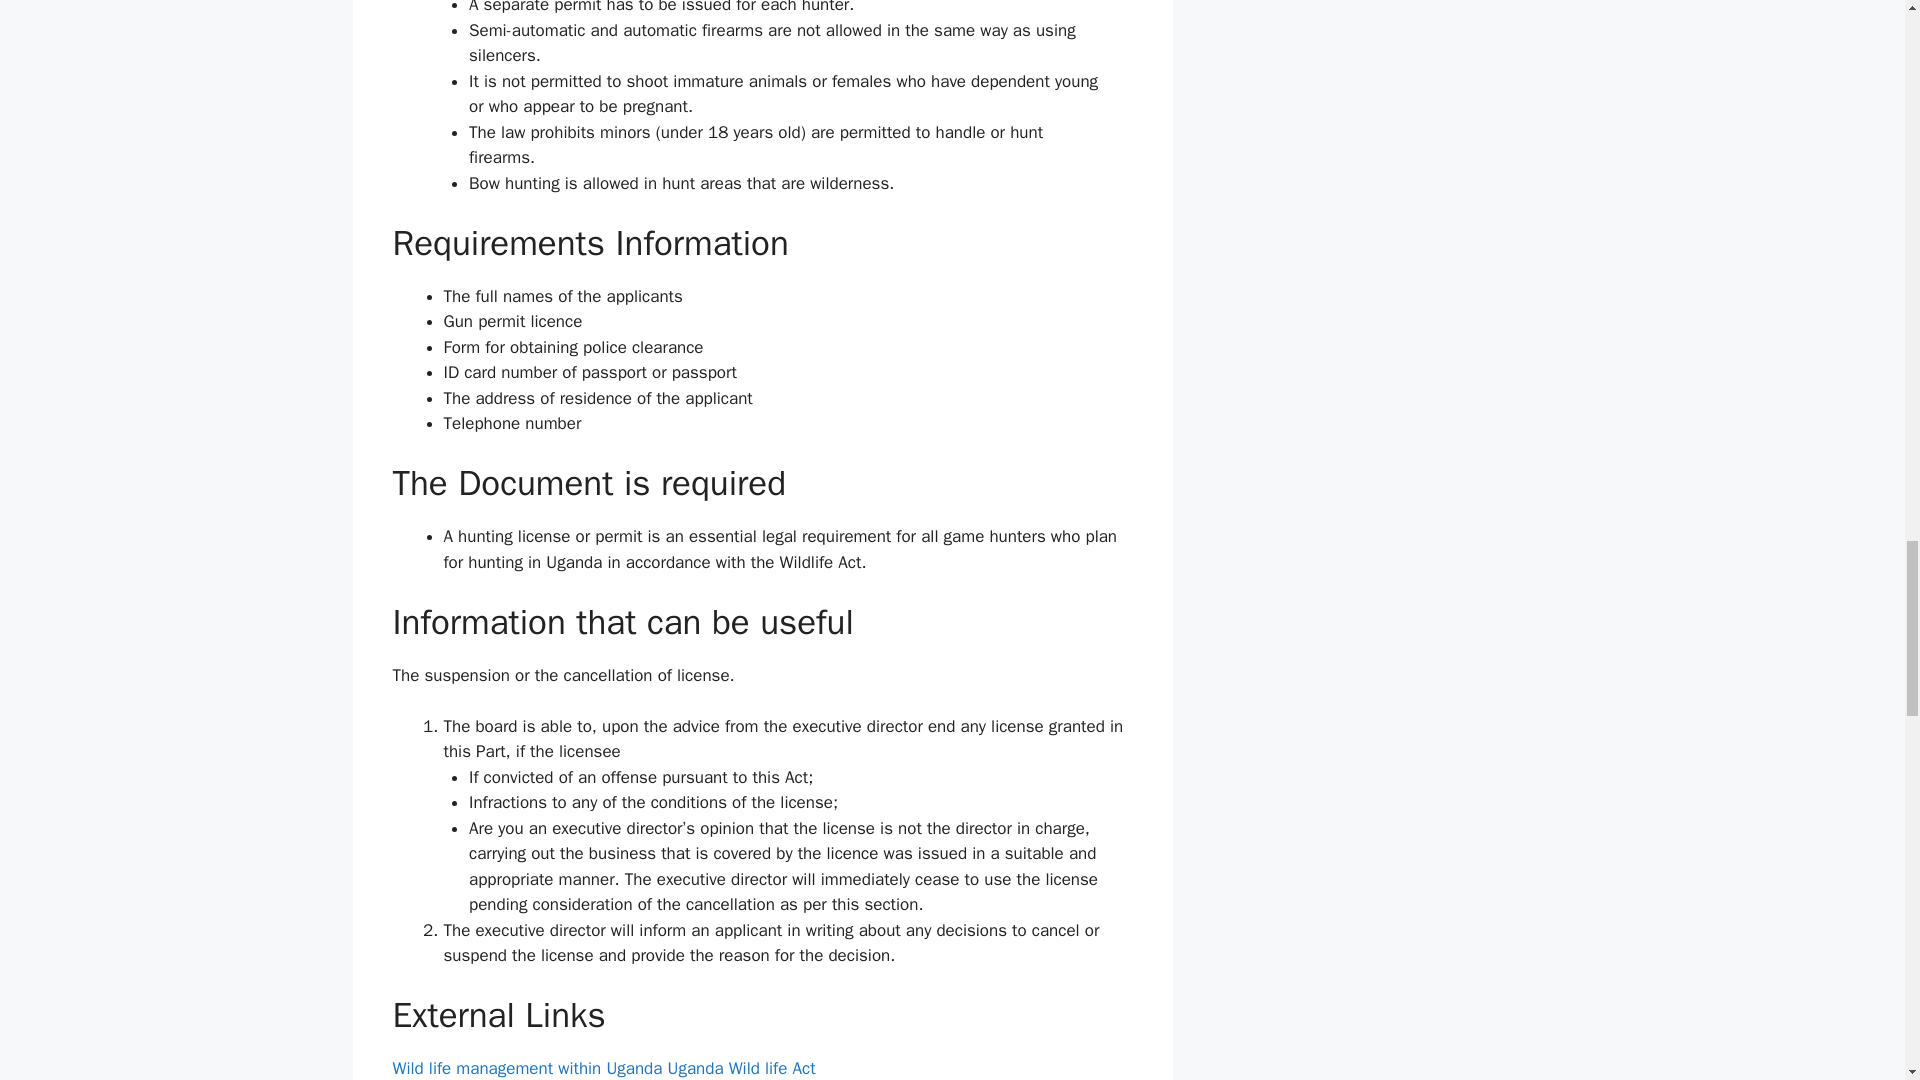 This screenshot has width=1920, height=1080. What do you see at coordinates (742, 1068) in the screenshot?
I see `Uganda Wild life Act` at bounding box center [742, 1068].